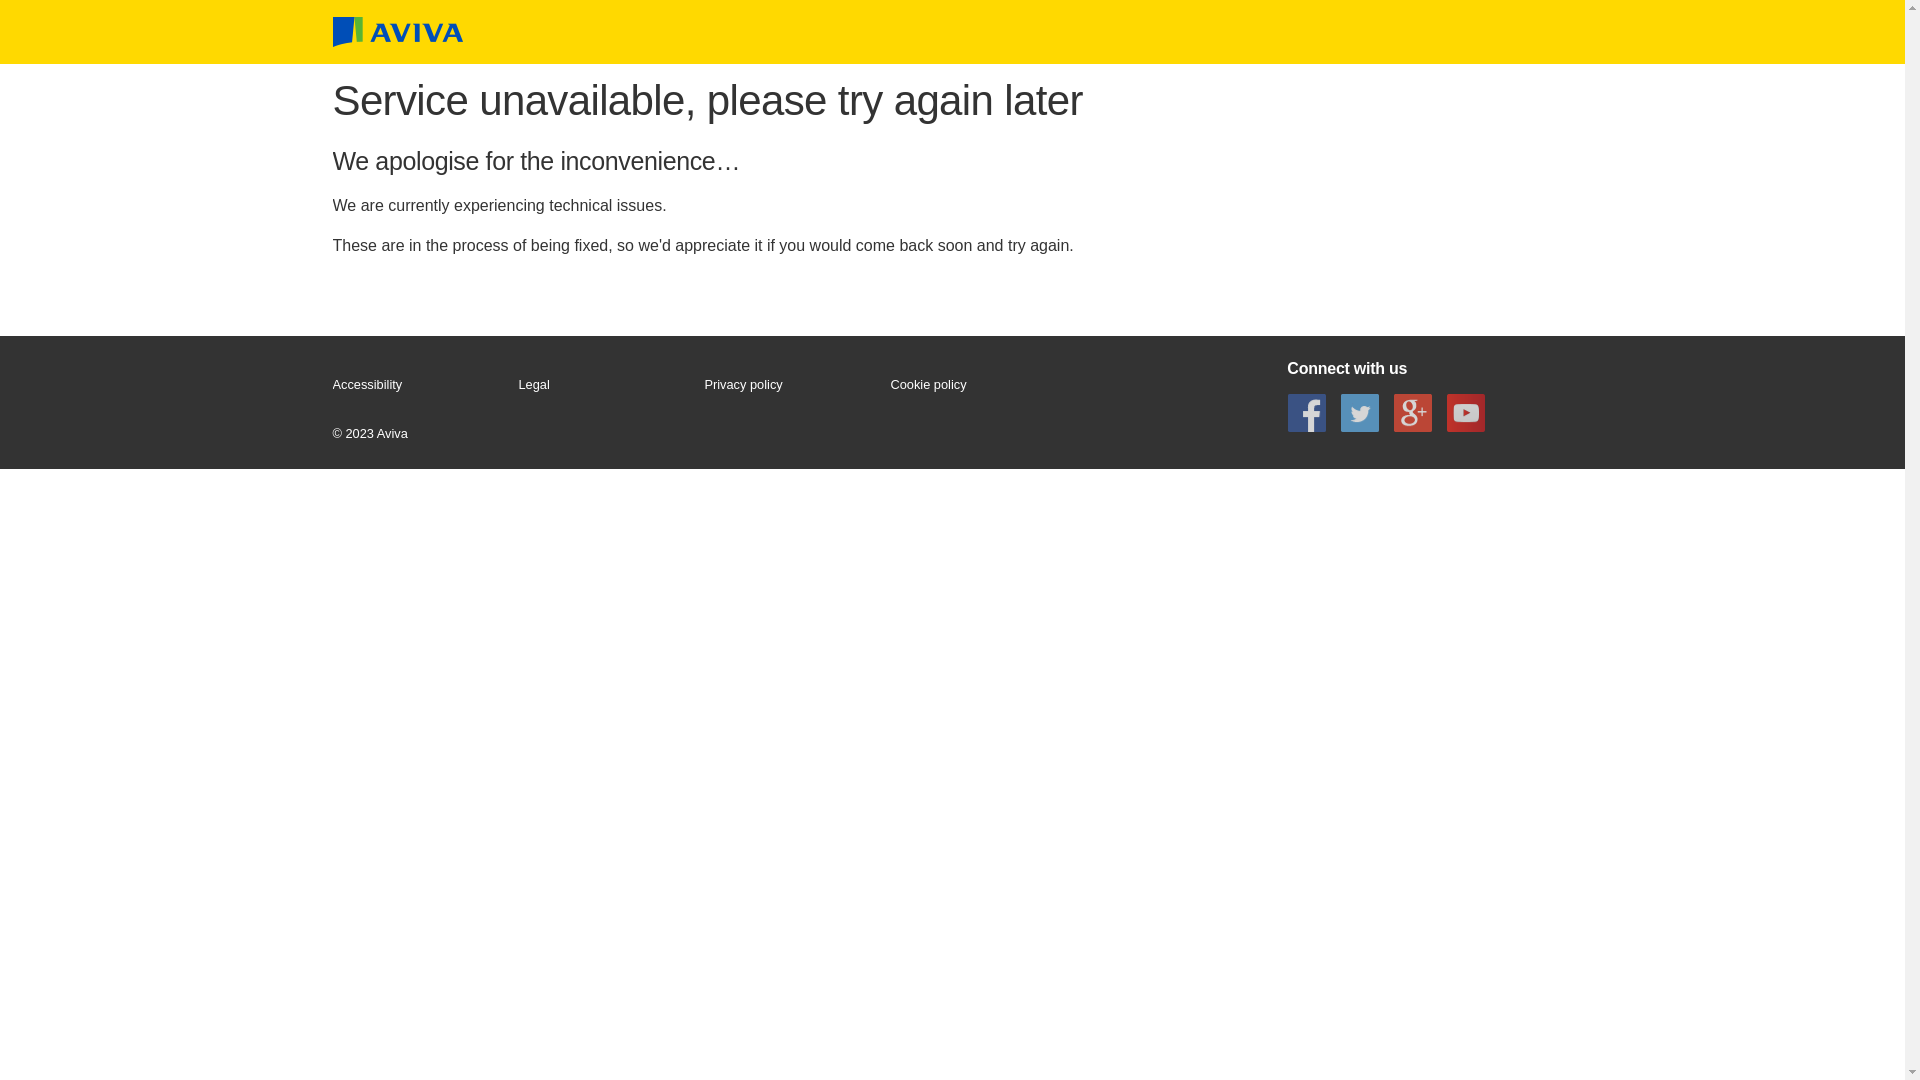 Image resolution: width=1920 pixels, height=1080 pixels. What do you see at coordinates (1466, 412) in the screenshot?
I see `YouTube` at bounding box center [1466, 412].